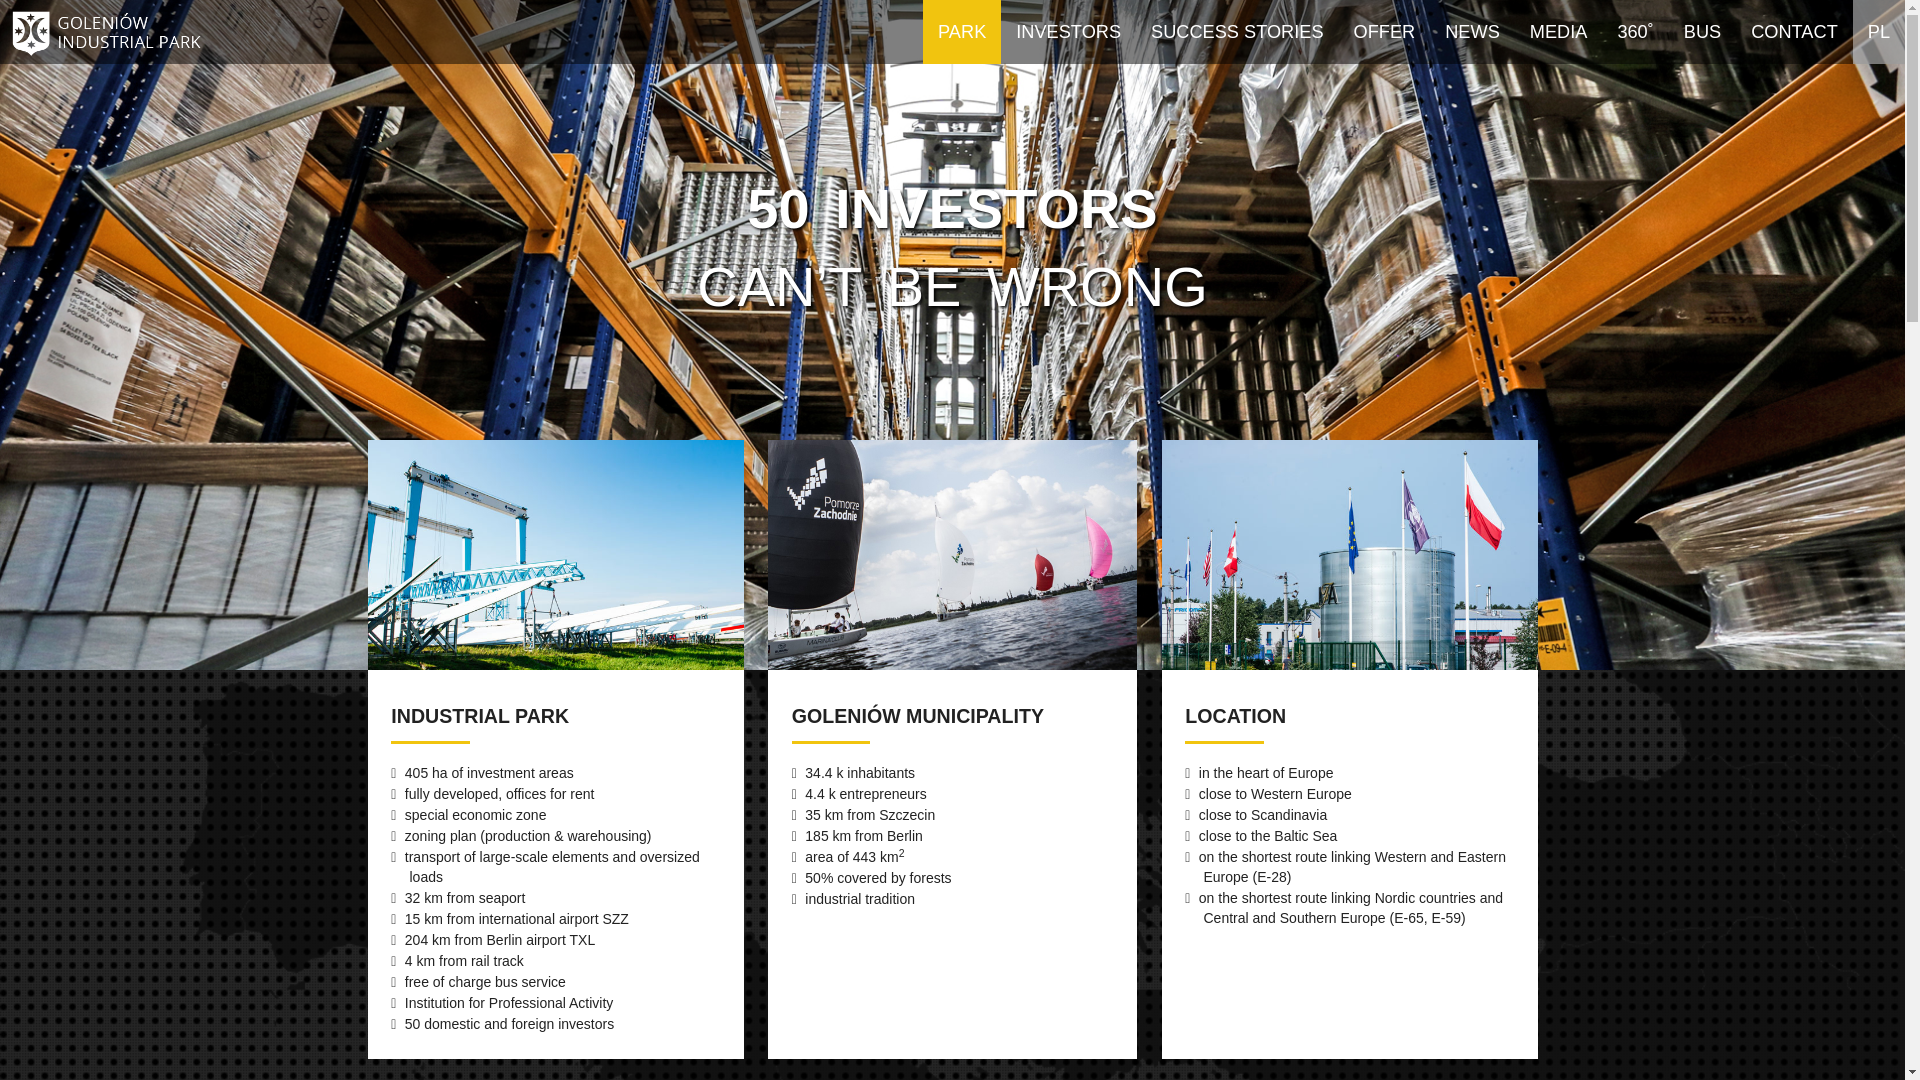 The height and width of the screenshot is (1080, 1920). What do you see at coordinates (962, 32) in the screenshot?
I see `PARK` at bounding box center [962, 32].